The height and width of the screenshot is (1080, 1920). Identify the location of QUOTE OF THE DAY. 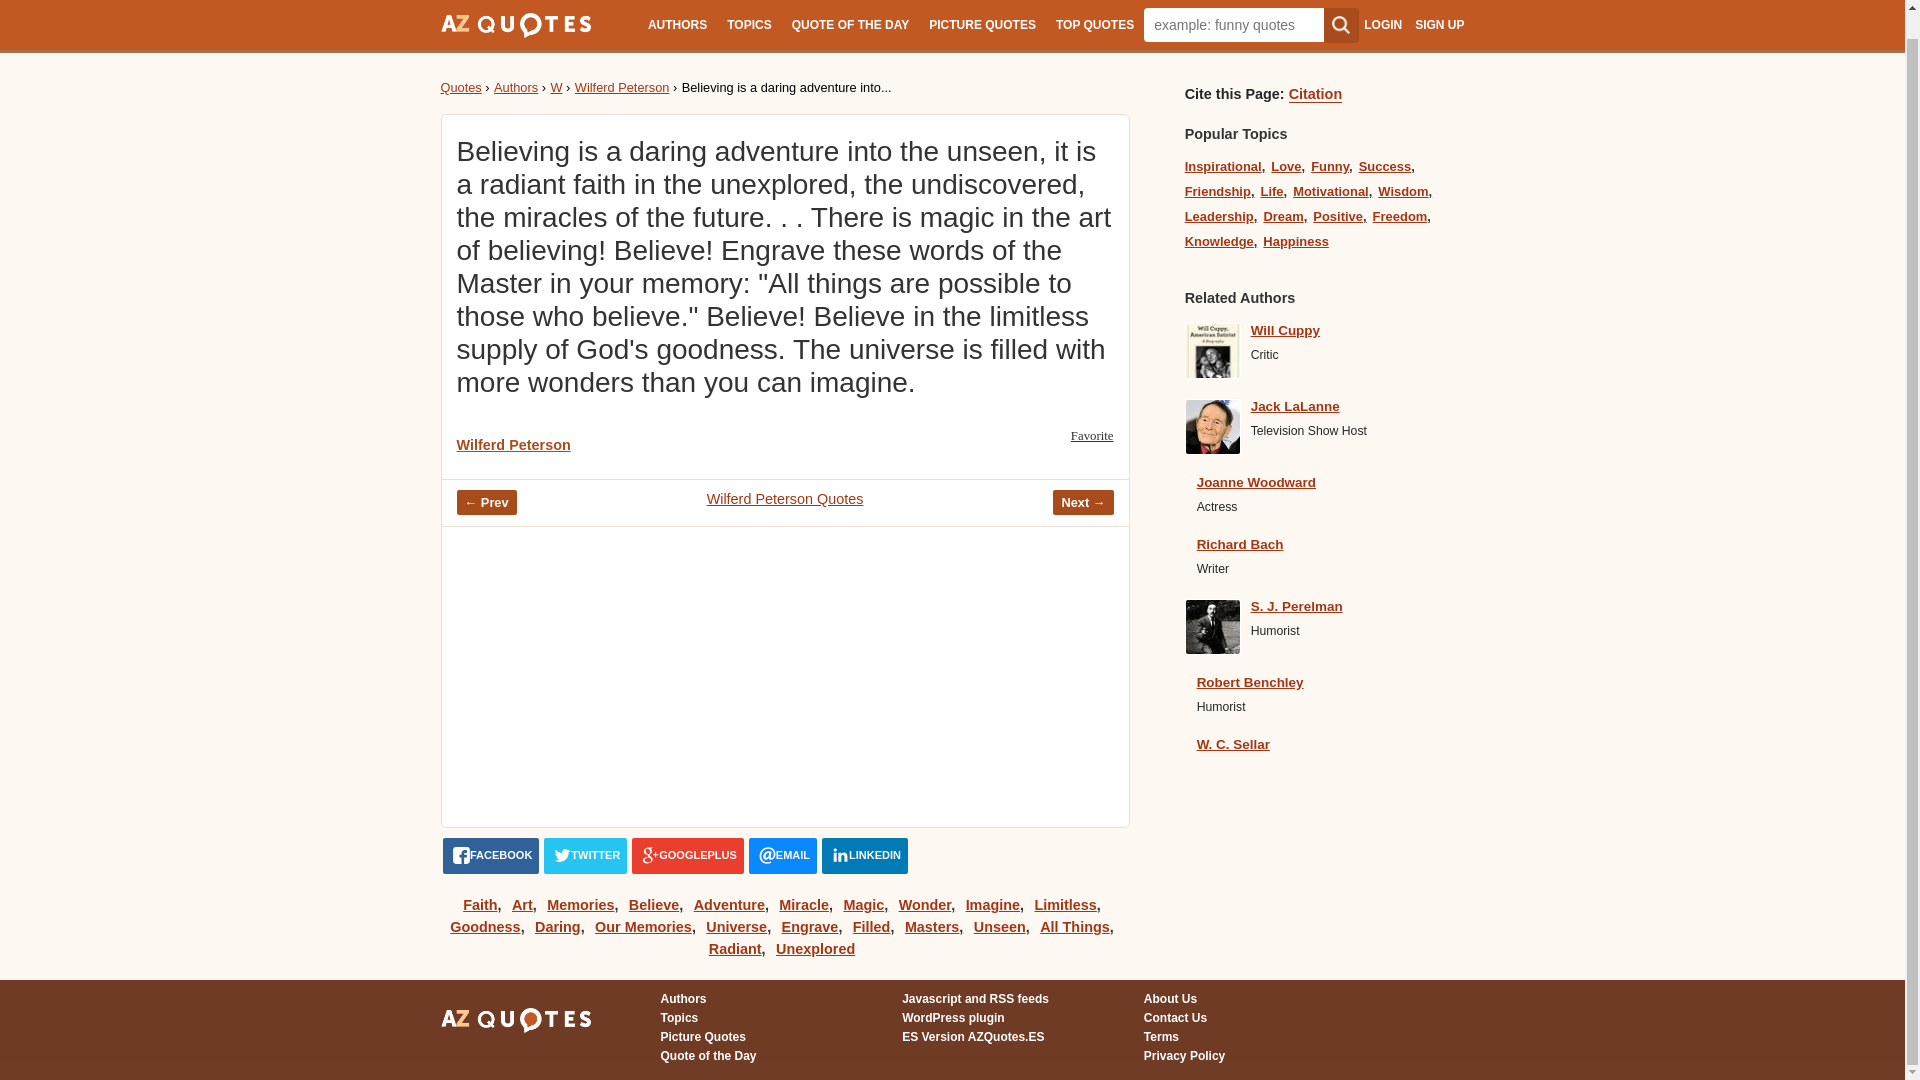
(850, 12).